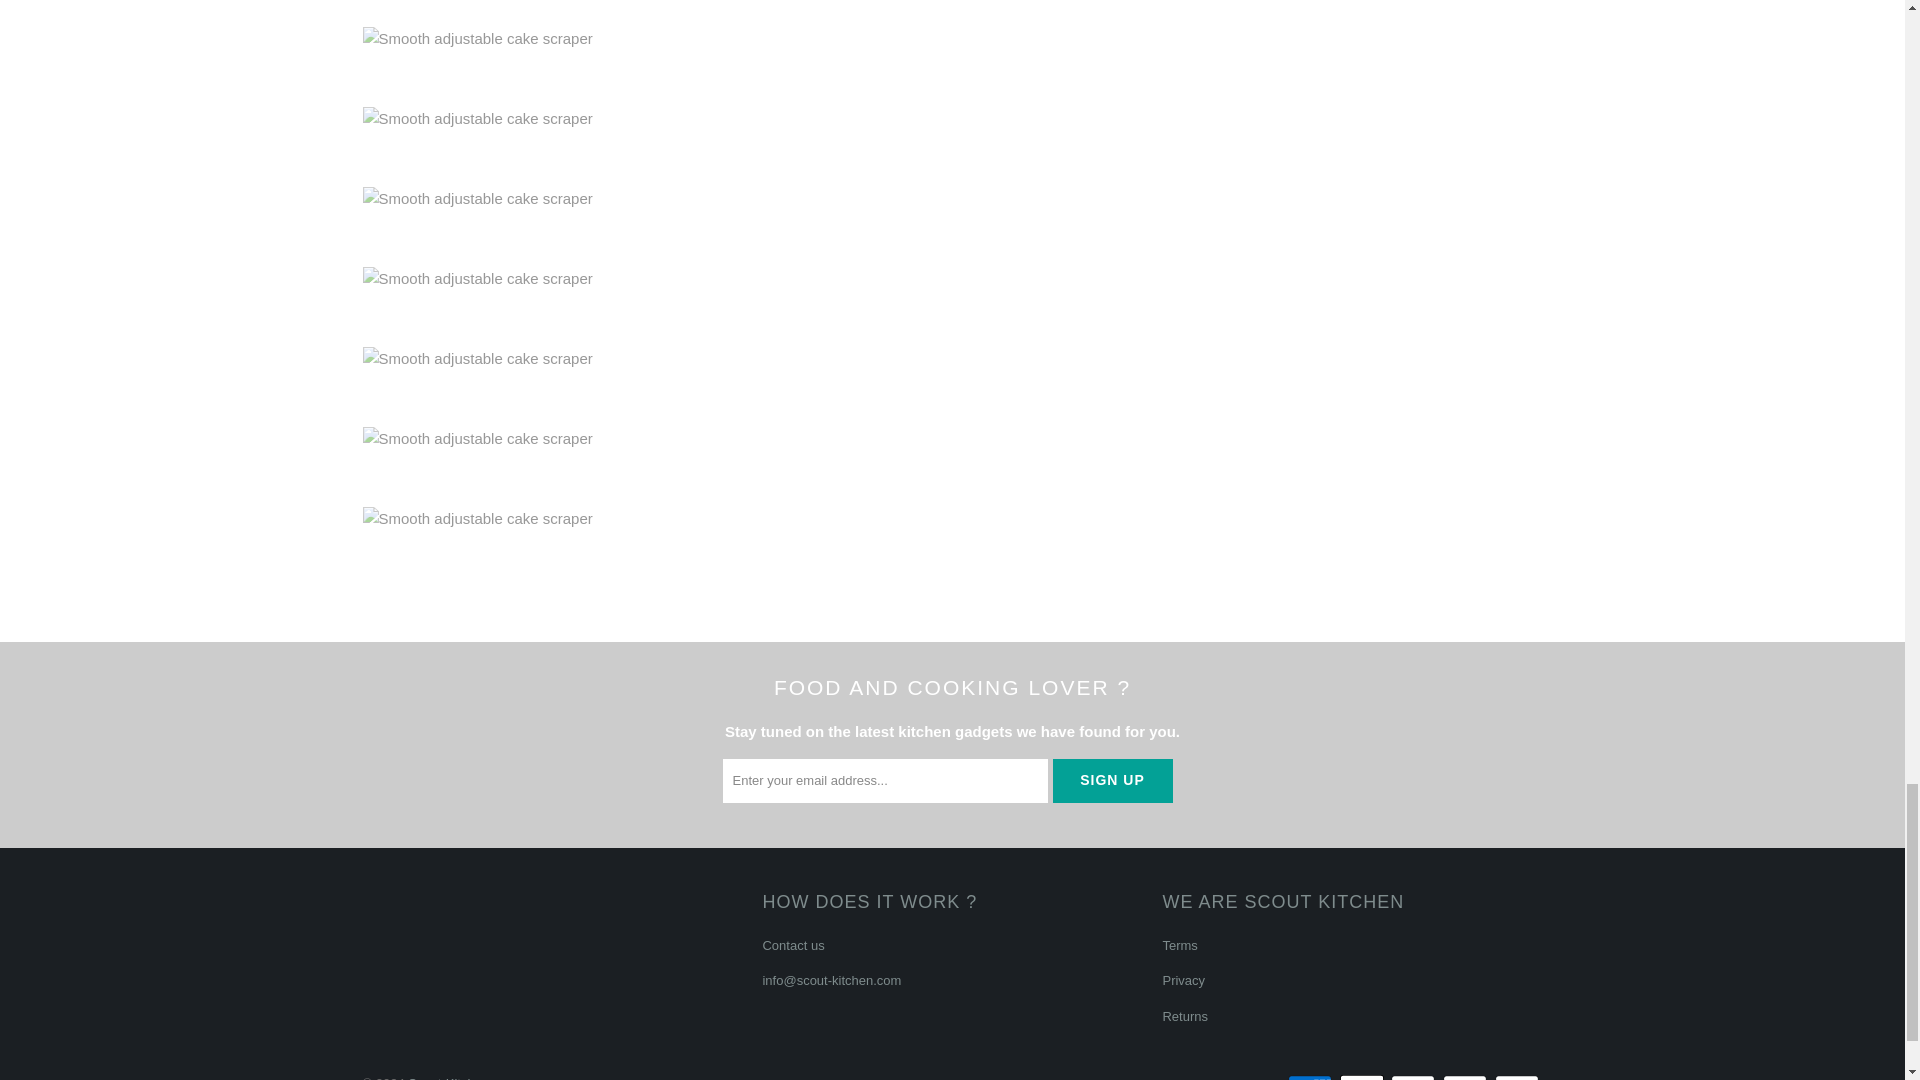 This screenshot has width=1920, height=1080. Describe the element at coordinates (1312, 1076) in the screenshot. I see `American Express` at that location.